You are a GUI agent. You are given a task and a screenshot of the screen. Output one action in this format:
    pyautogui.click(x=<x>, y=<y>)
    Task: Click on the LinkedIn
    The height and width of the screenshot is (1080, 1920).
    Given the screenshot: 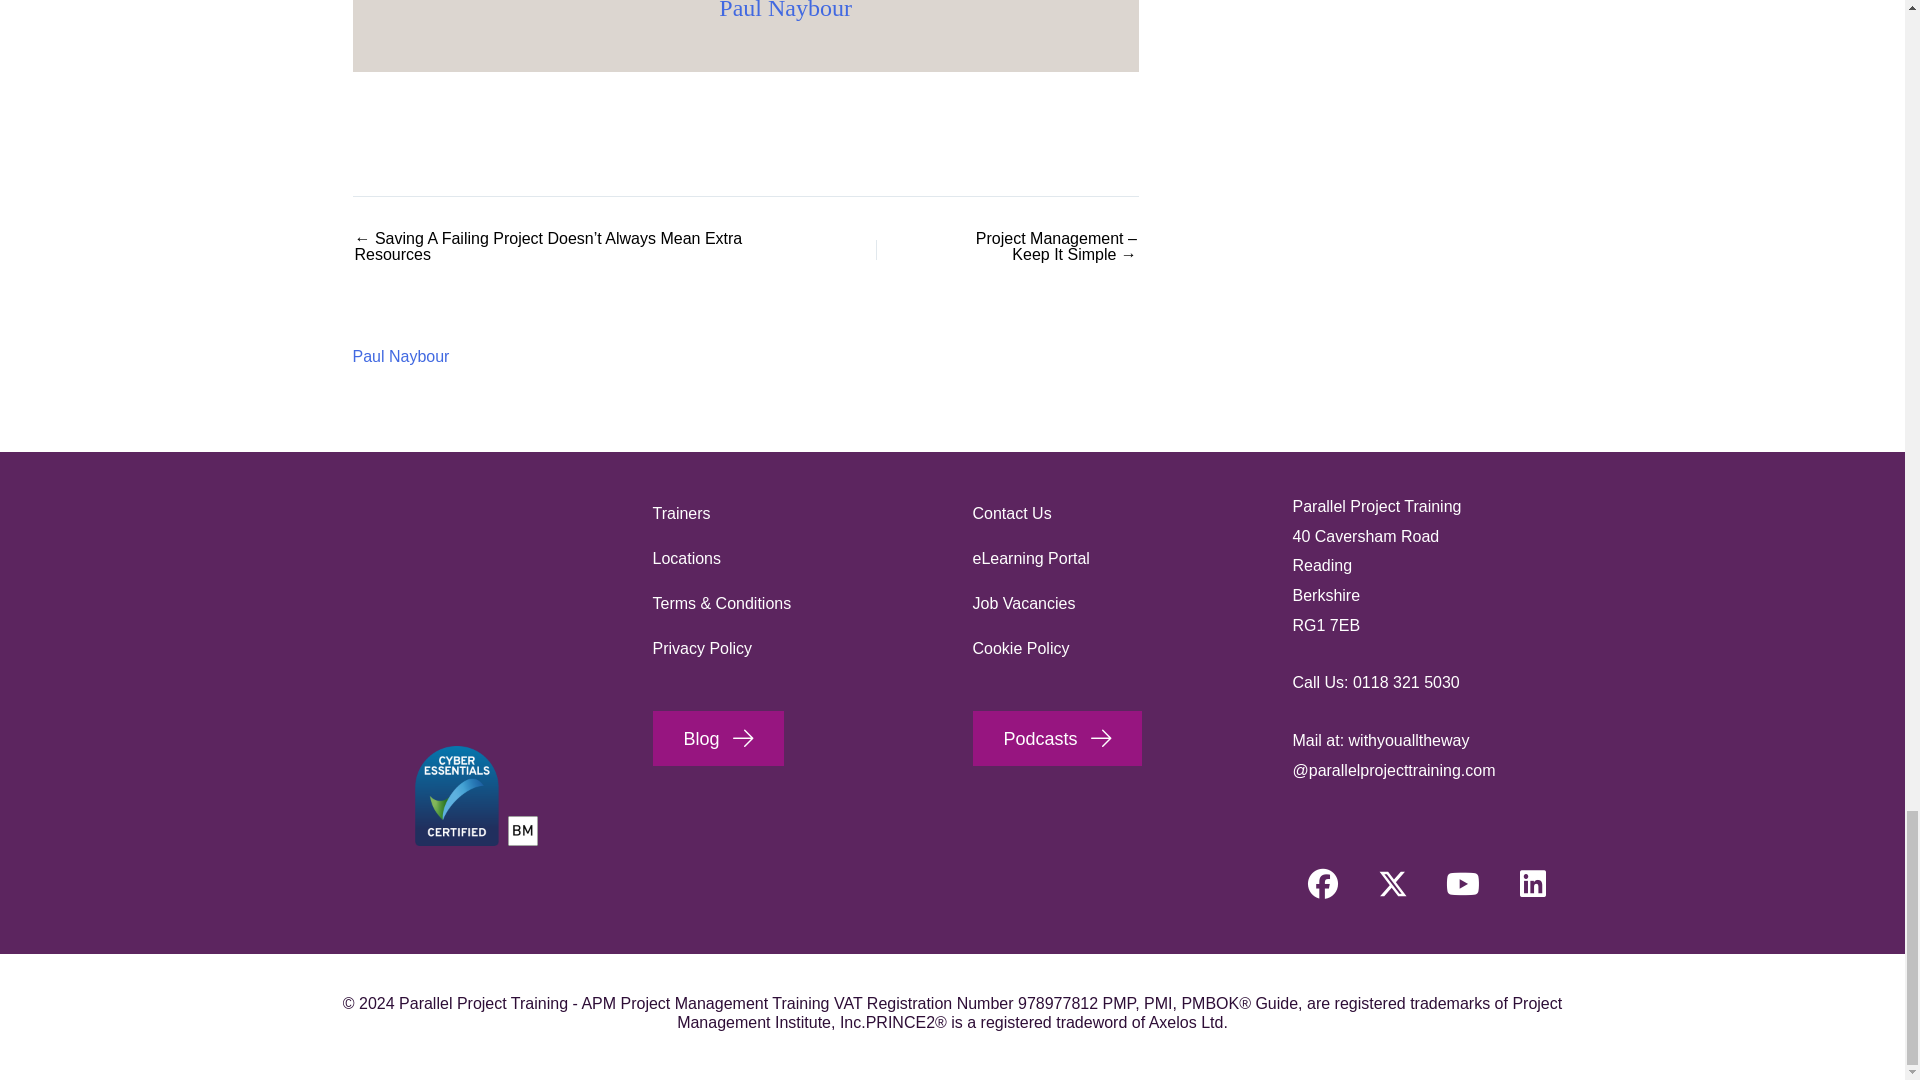 What is the action you would take?
    pyautogui.click(x=1532, y=884)
    